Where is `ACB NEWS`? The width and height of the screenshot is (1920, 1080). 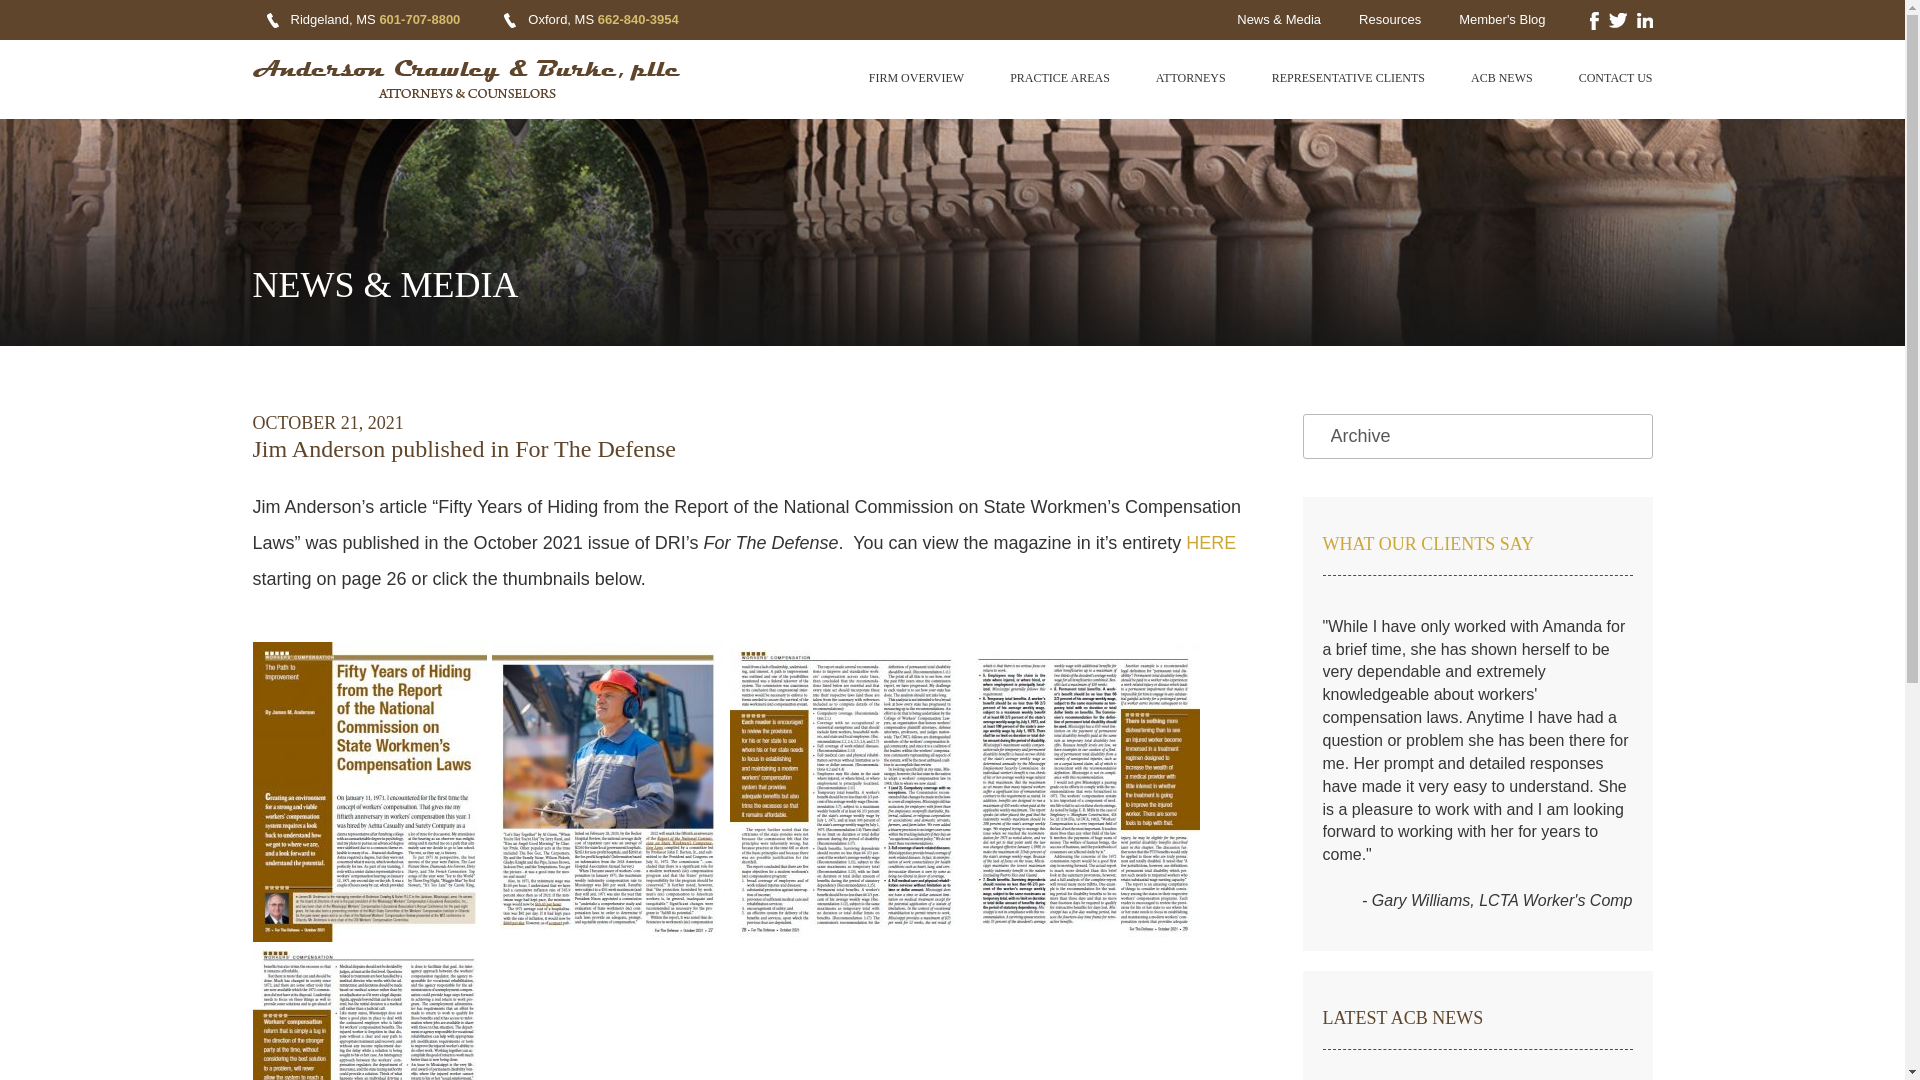
ACB NEWS is located at coordinates (1501, 78).